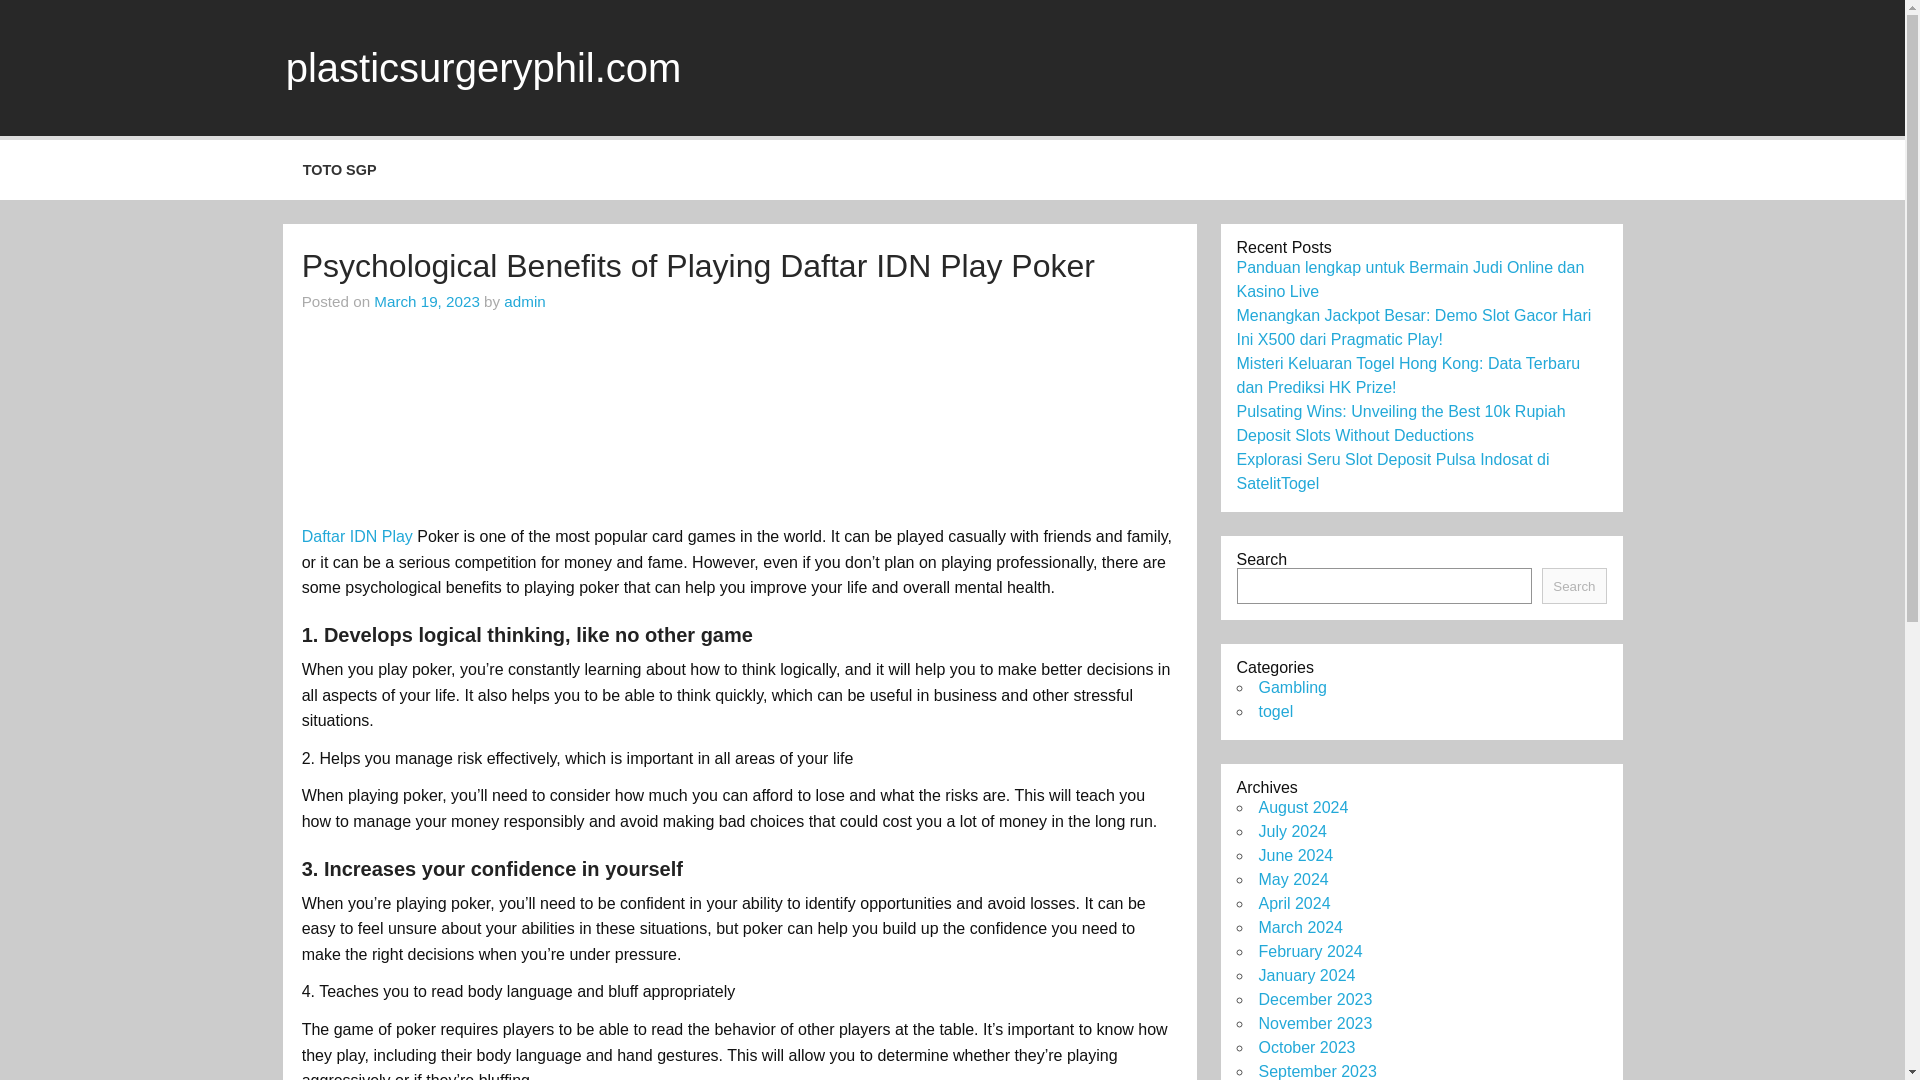  Describe the element at coordinates (356, 536) in the screenshot. I see `Daftar IDN Play` at that location.